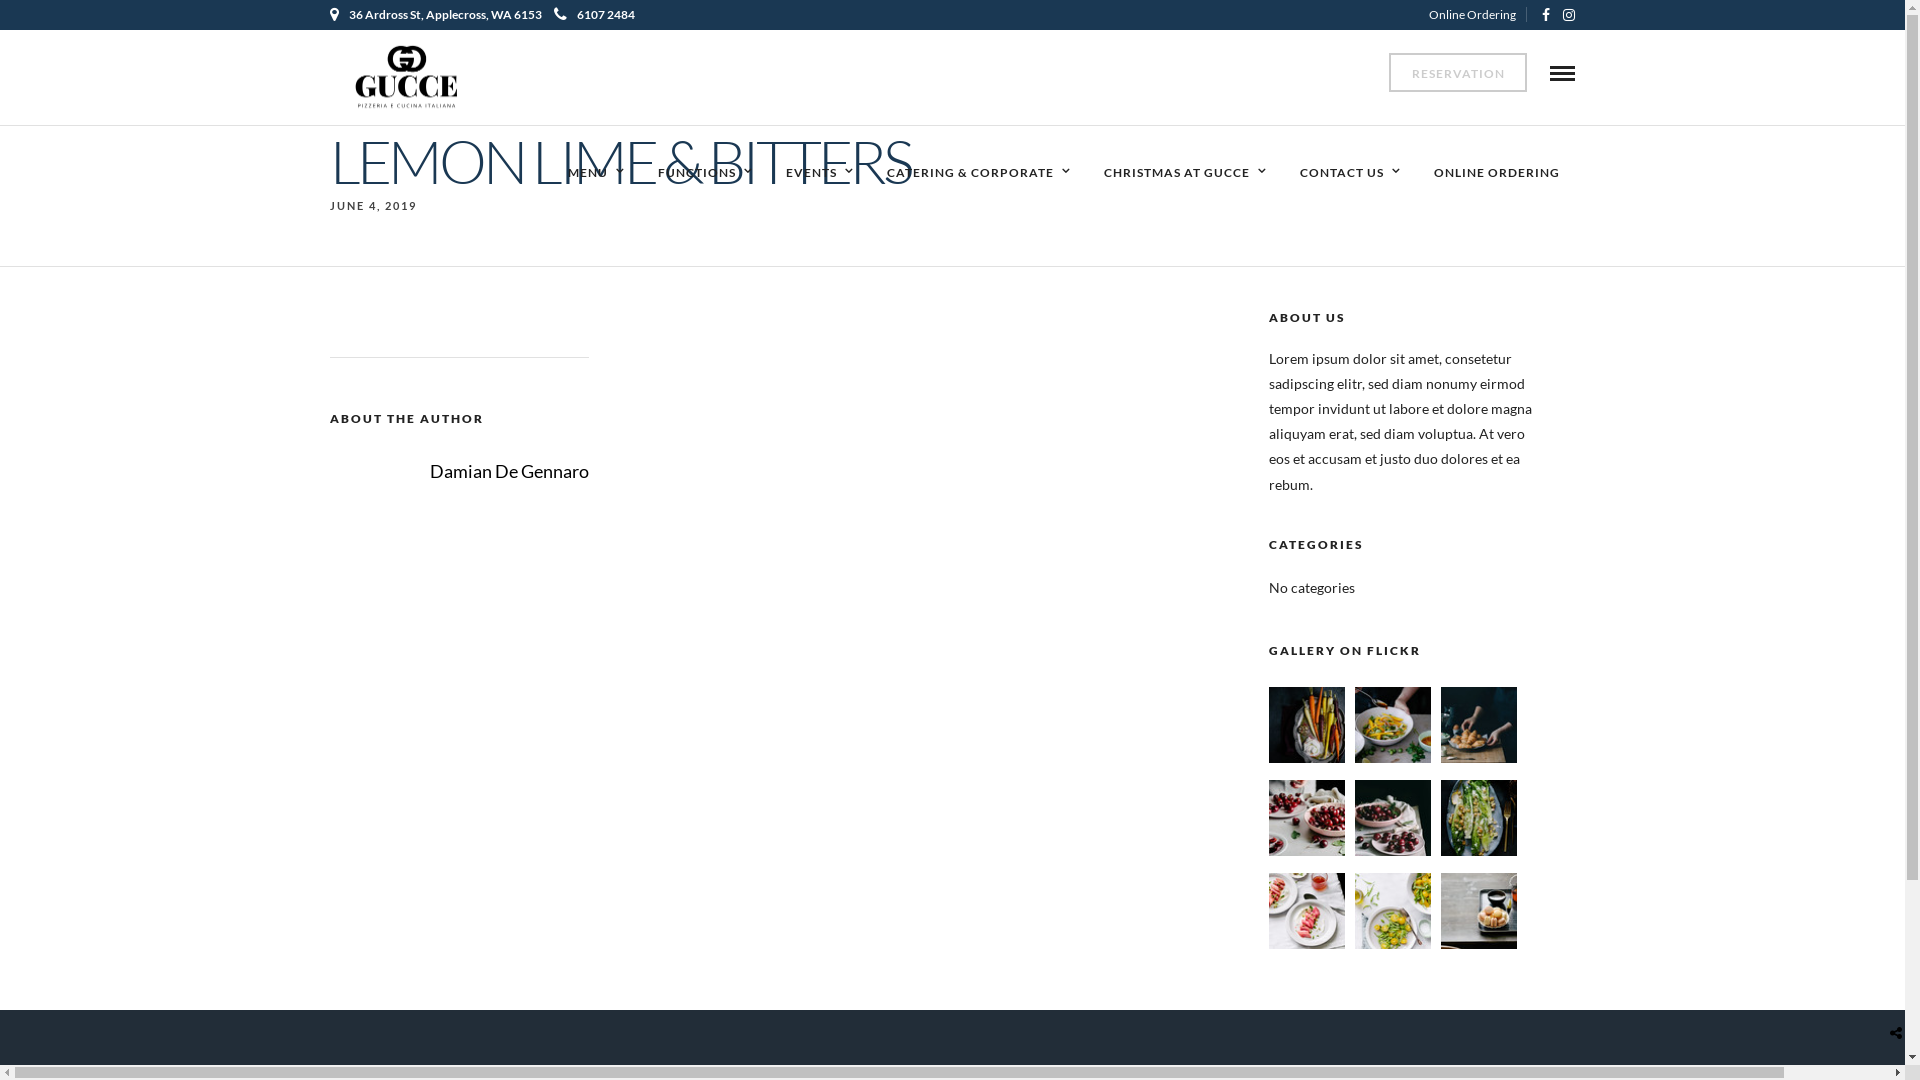 This screenshot has height=1080, width=1920. I want to click on macarons and tea, so click(1479, 944).